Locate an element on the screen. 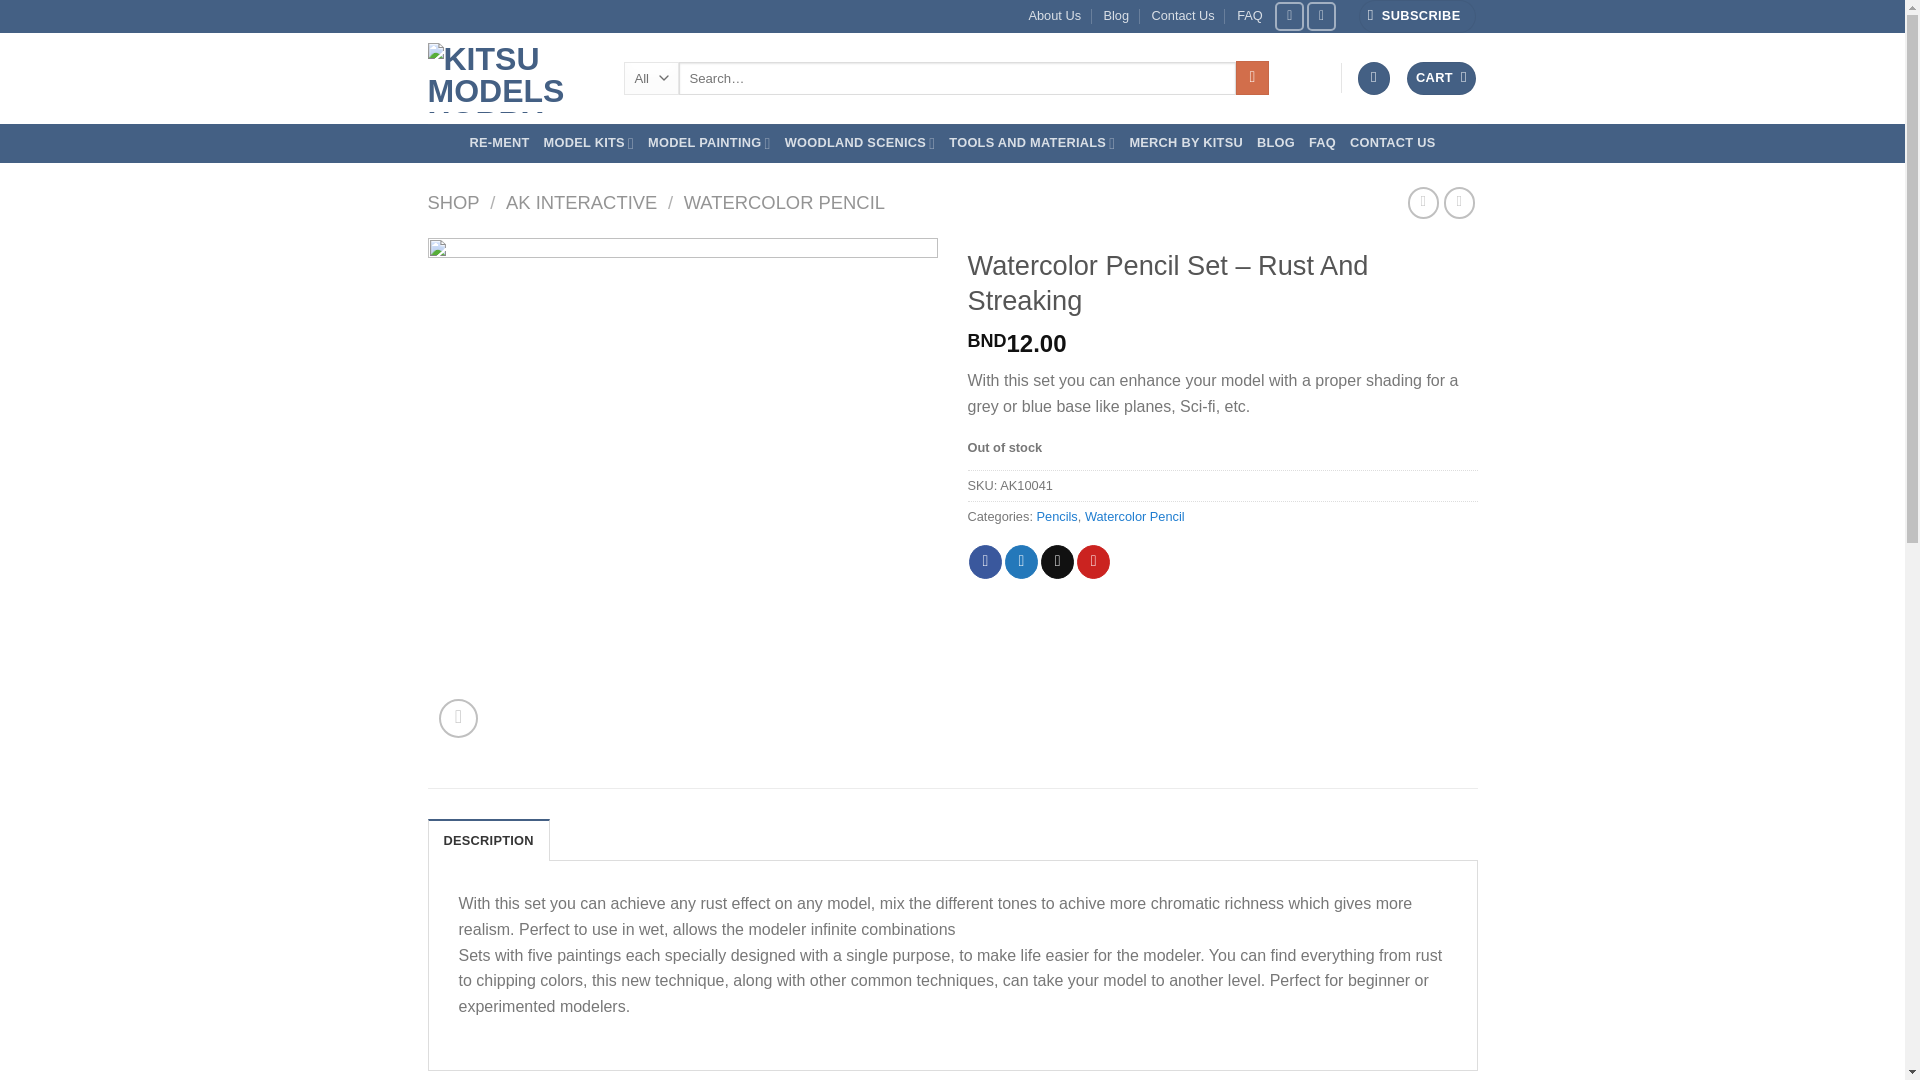 The height and width of the screenshot is (1080, 1920). MODEL KITS is located at coordinates (589, 144).